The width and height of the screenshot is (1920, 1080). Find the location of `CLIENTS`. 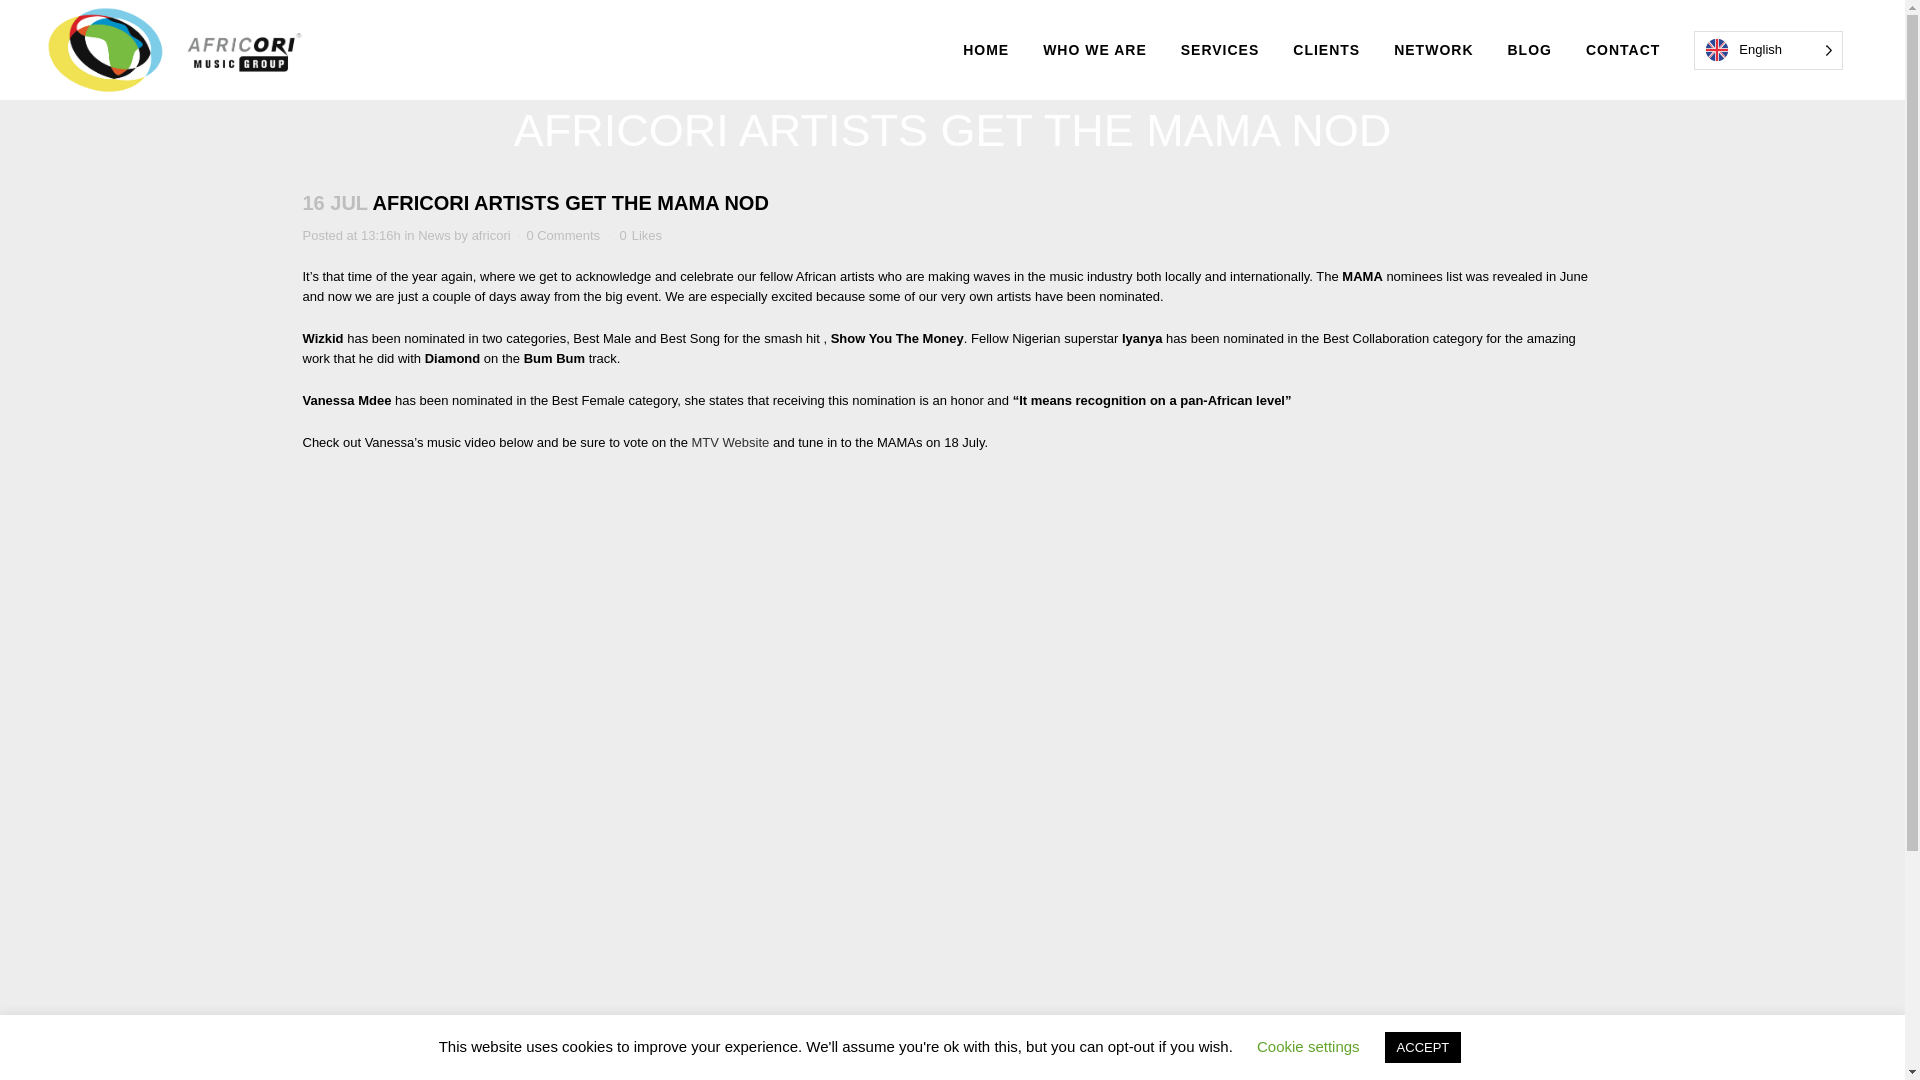

CLIENTS is located at coordinates (1326, 50).